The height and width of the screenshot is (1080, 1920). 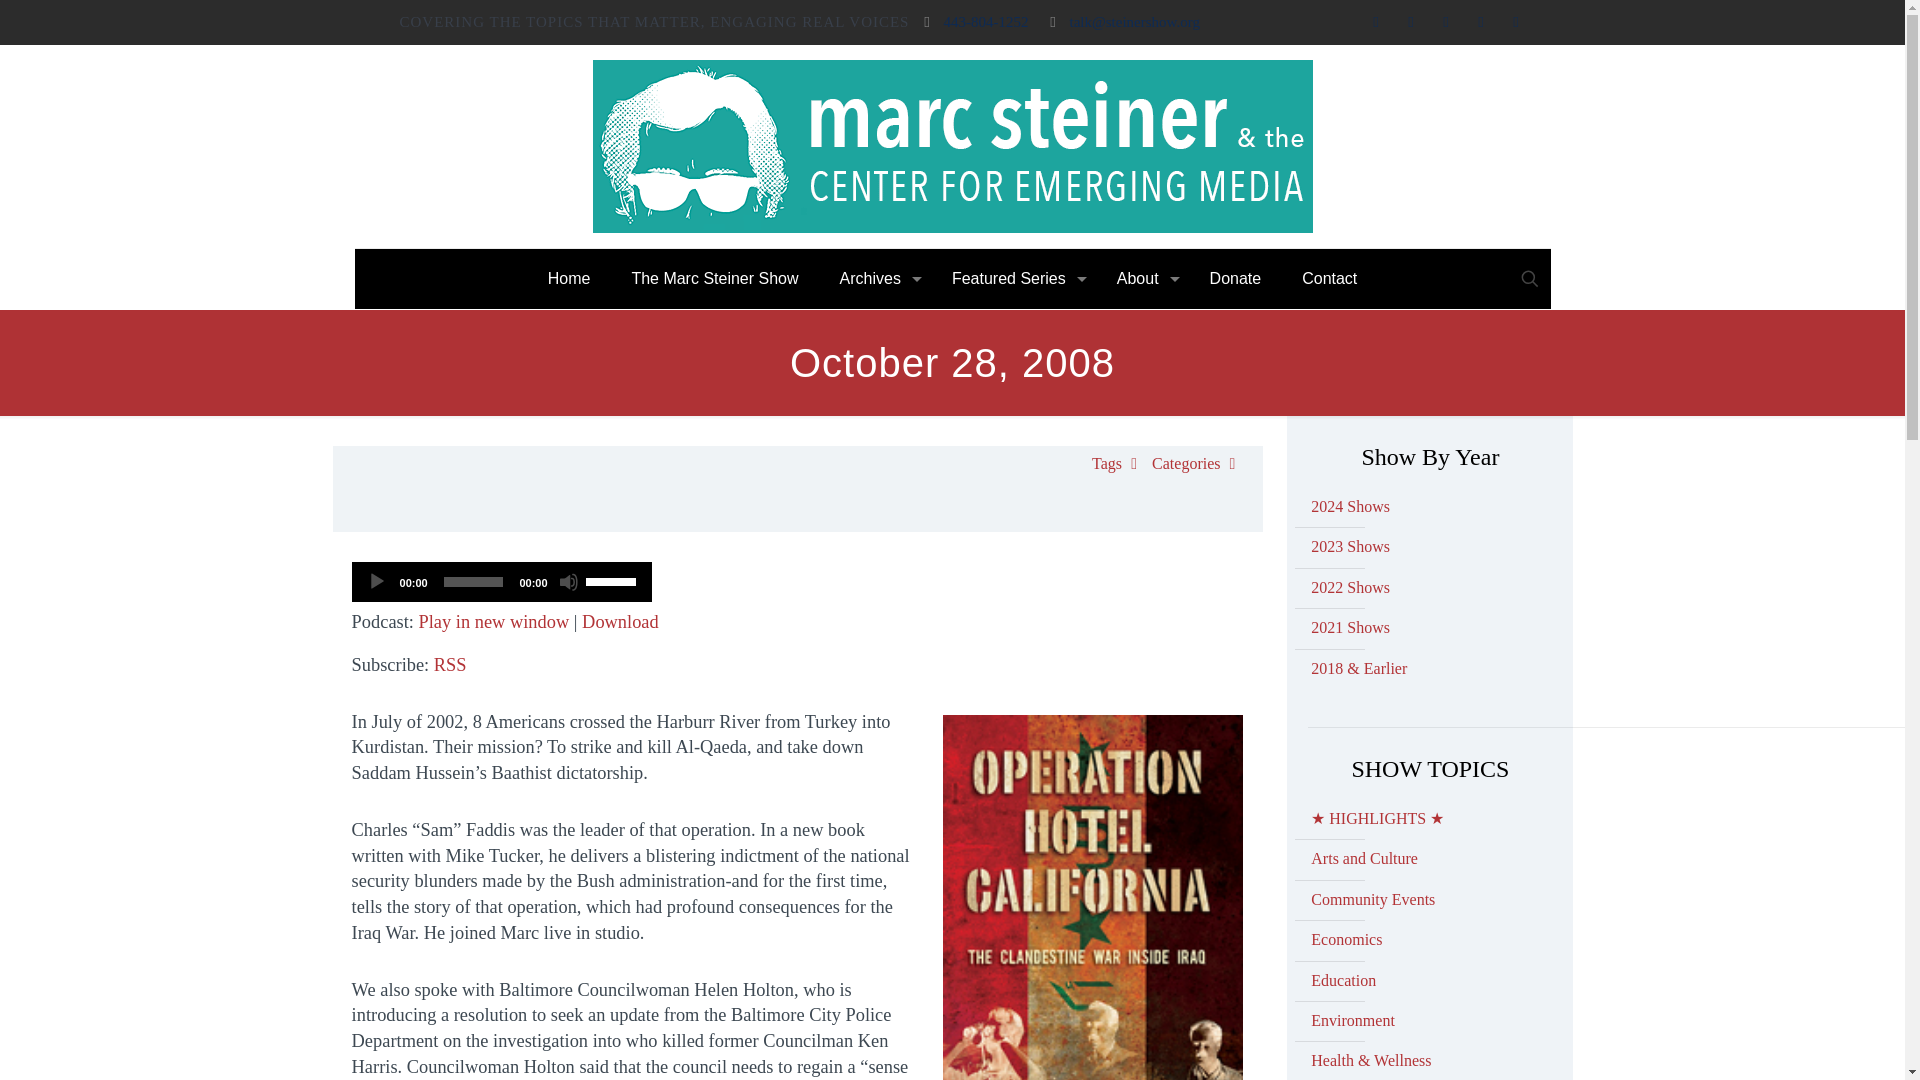 What do you see at coordinates (1446, 22) in the screenshot?
I see `YouTube` at bounding box center [1446, 22].